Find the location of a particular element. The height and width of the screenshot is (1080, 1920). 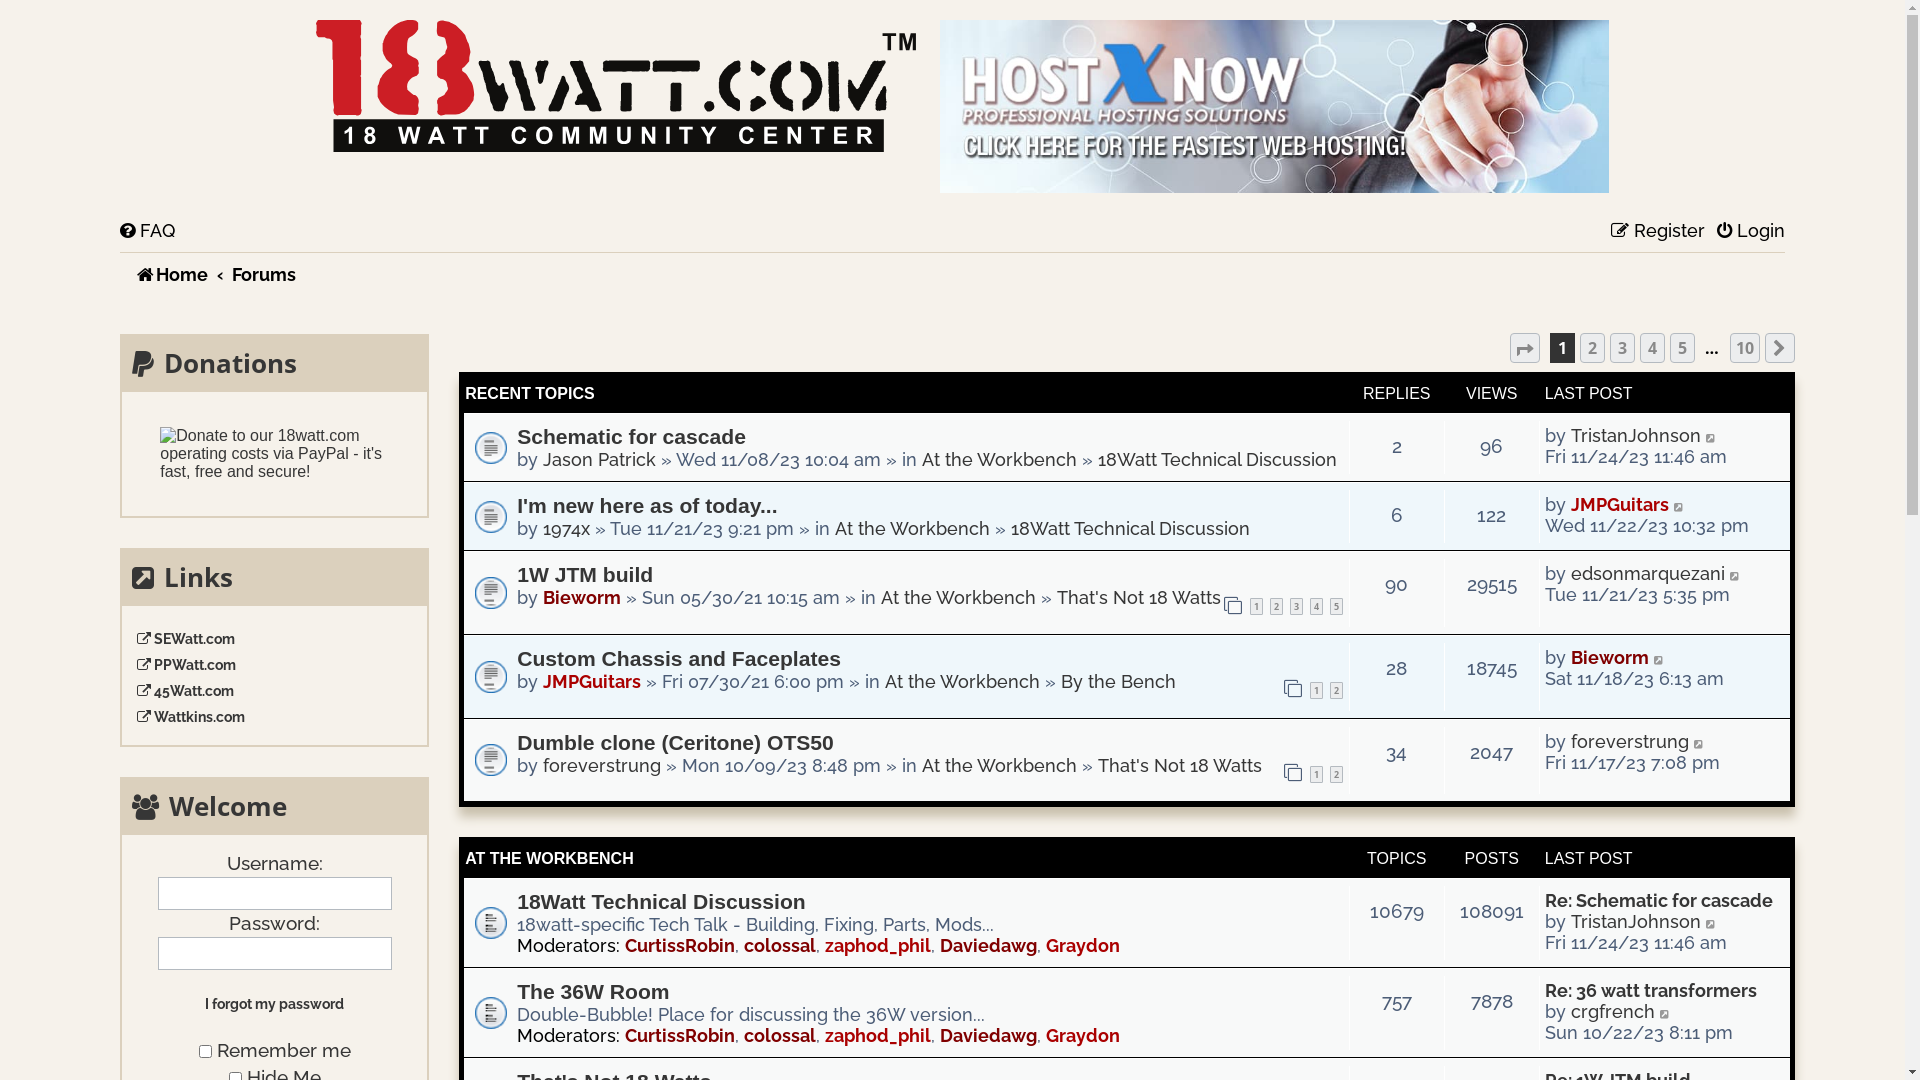

By the Bench is located at coordinates (1118, 682).